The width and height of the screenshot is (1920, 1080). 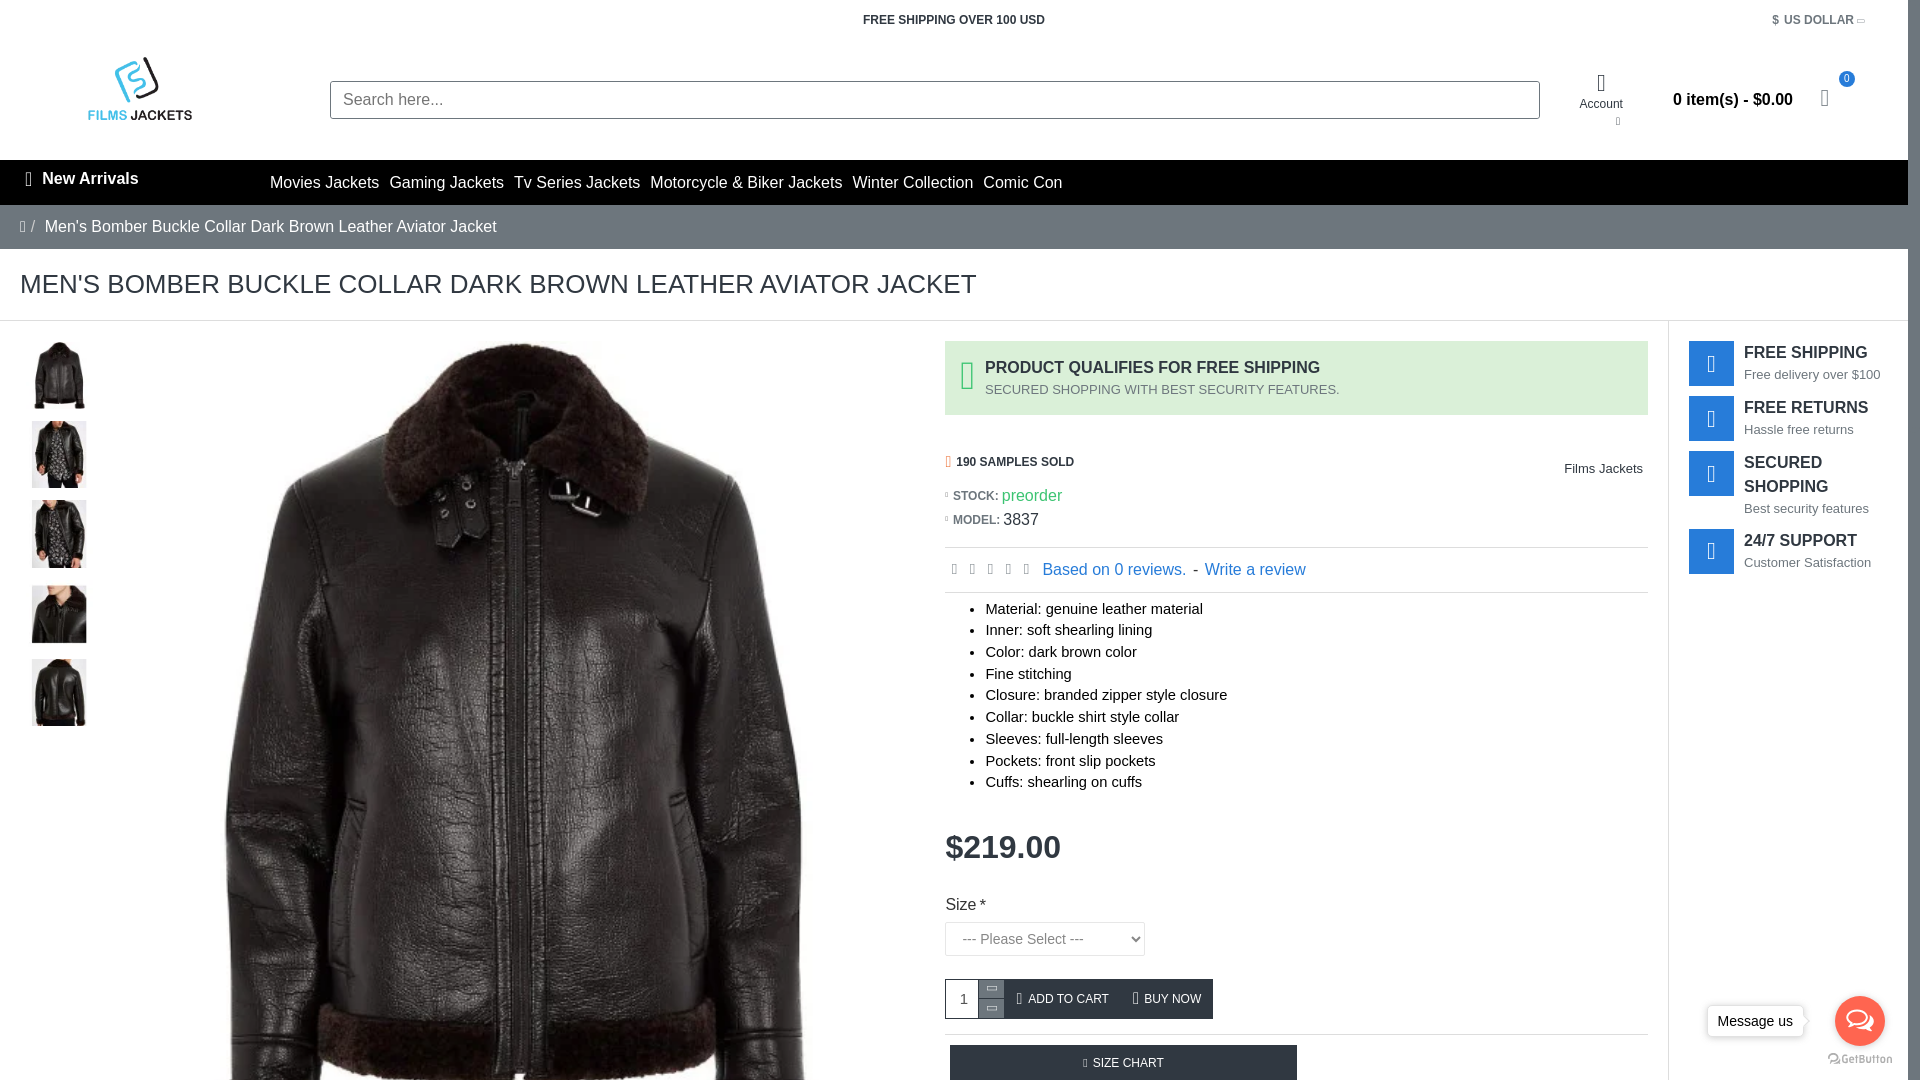 I want to click on Men's Bomber Buckle Collar Dark Brown Leather Aviator Jacket, so click(x=59, y=533).